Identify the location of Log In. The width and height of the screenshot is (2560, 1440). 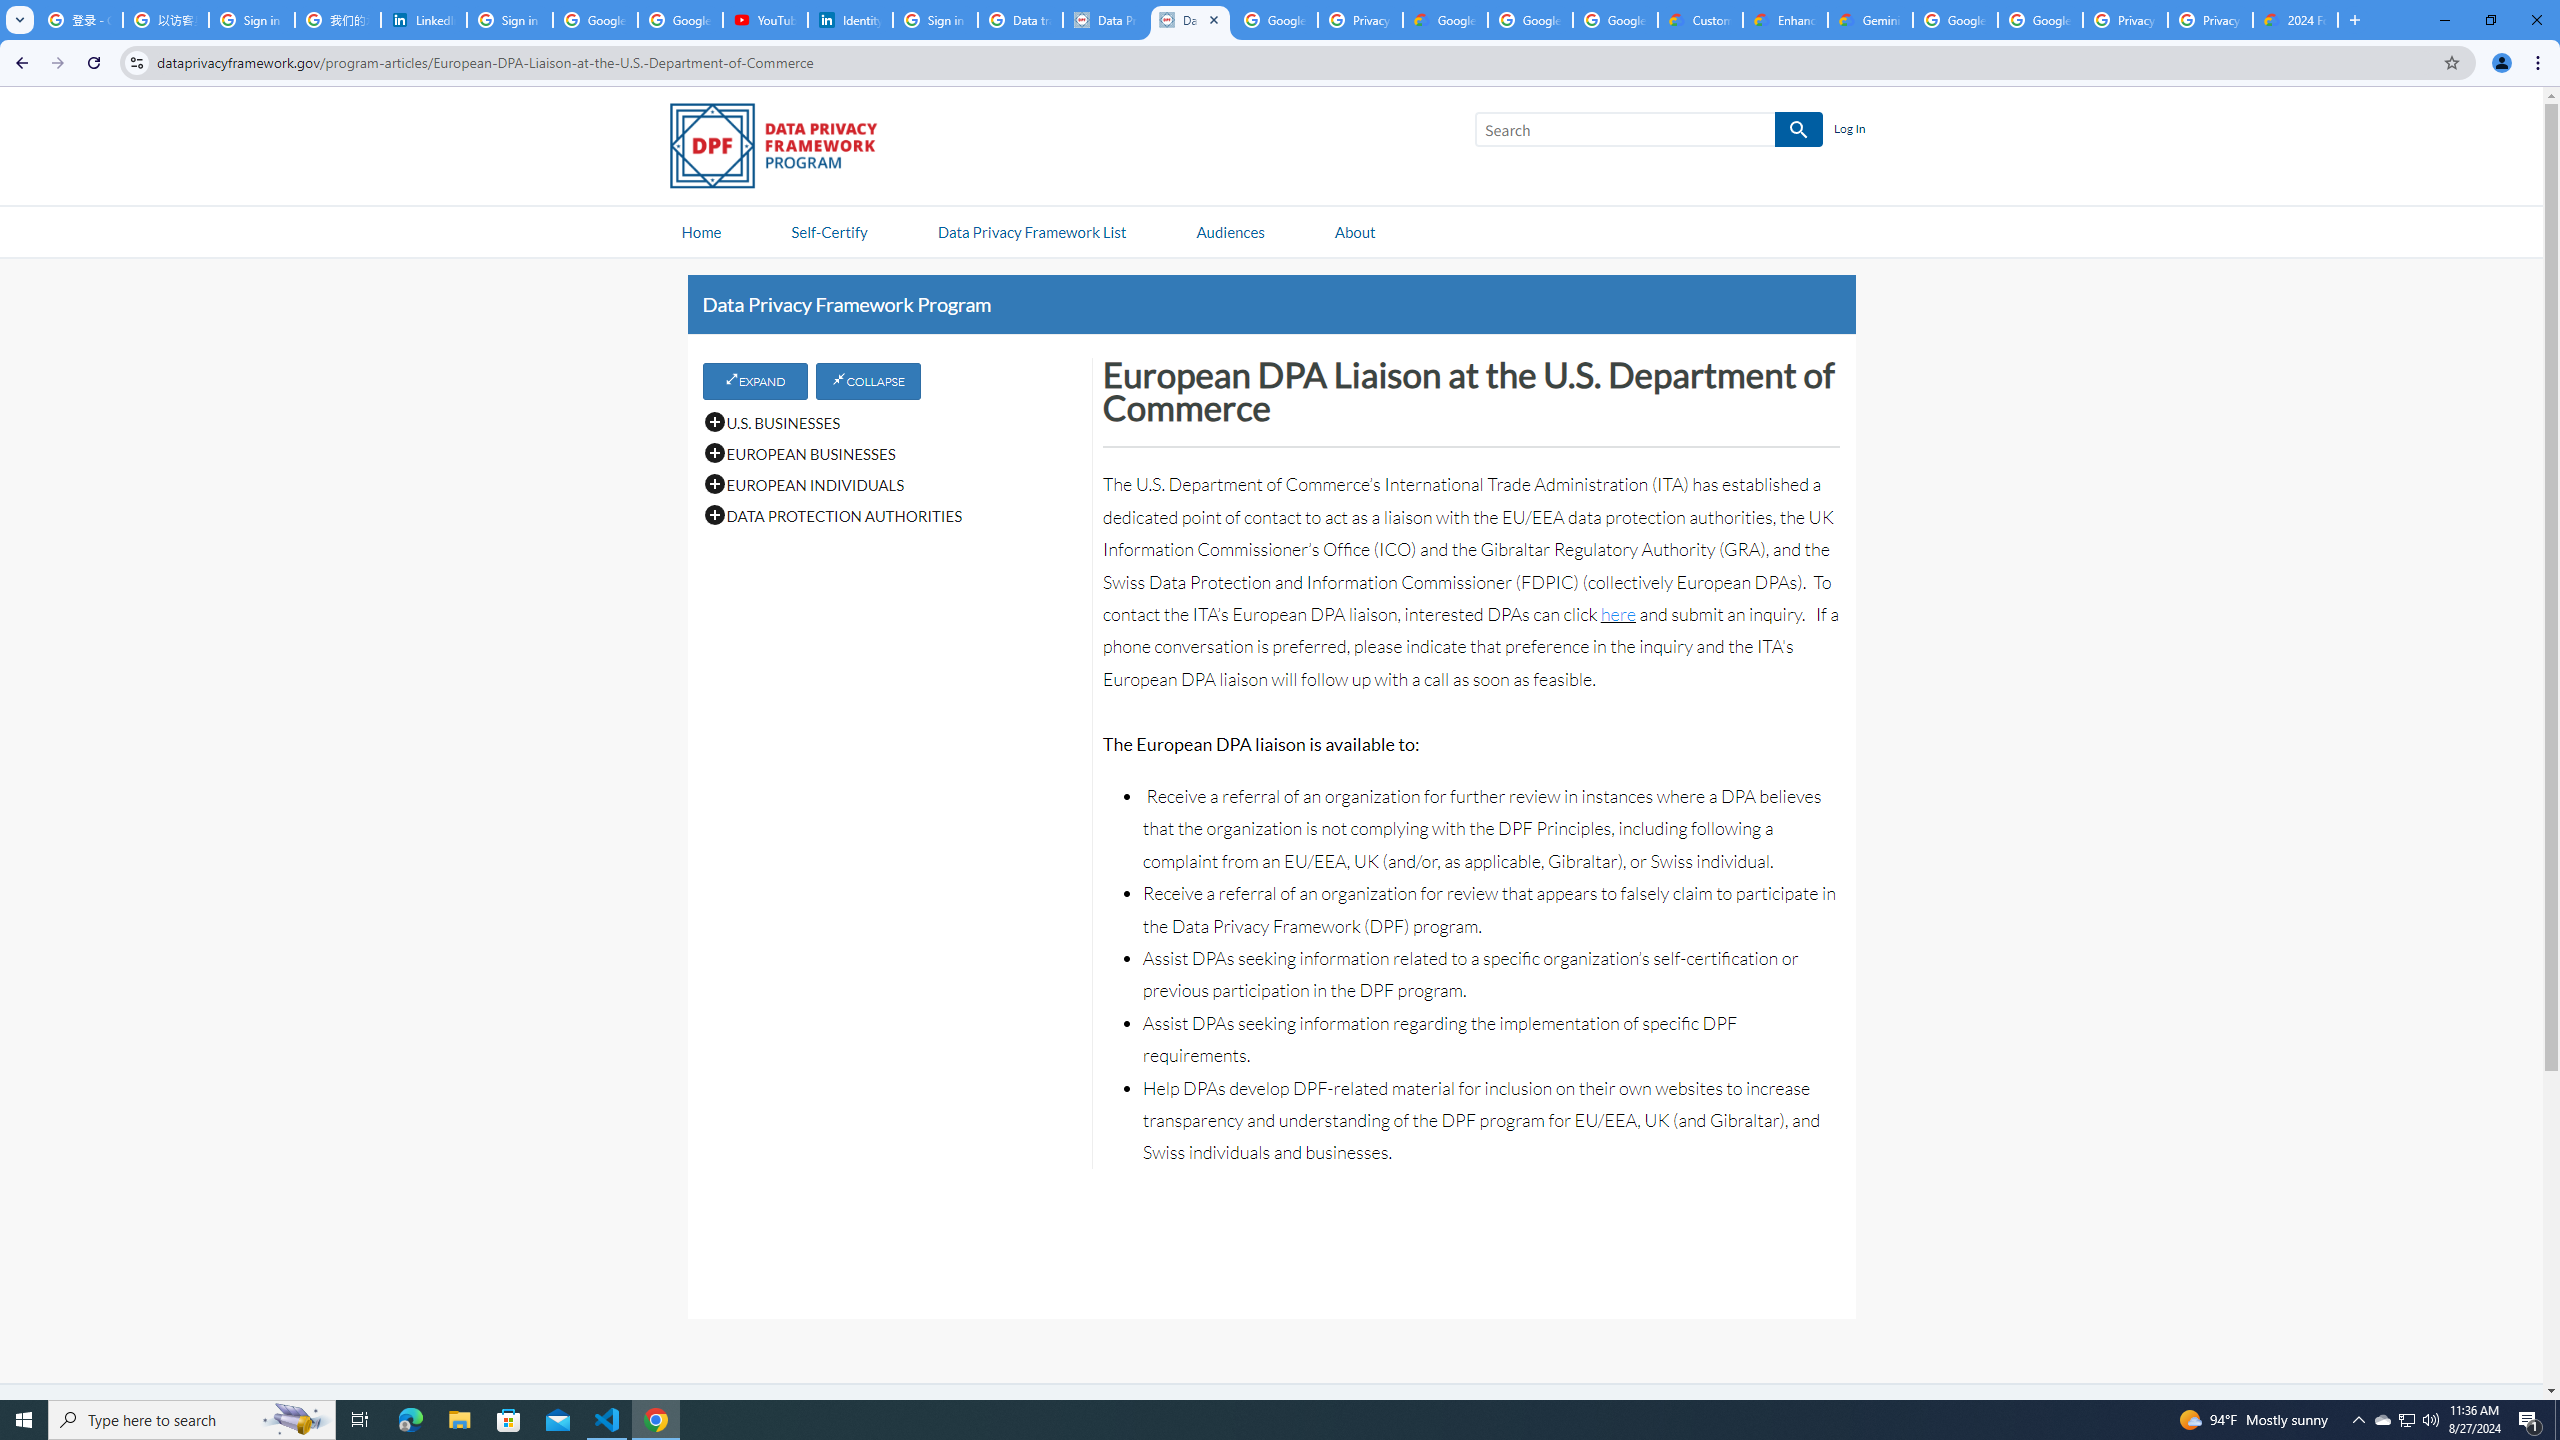
(1849, 130).